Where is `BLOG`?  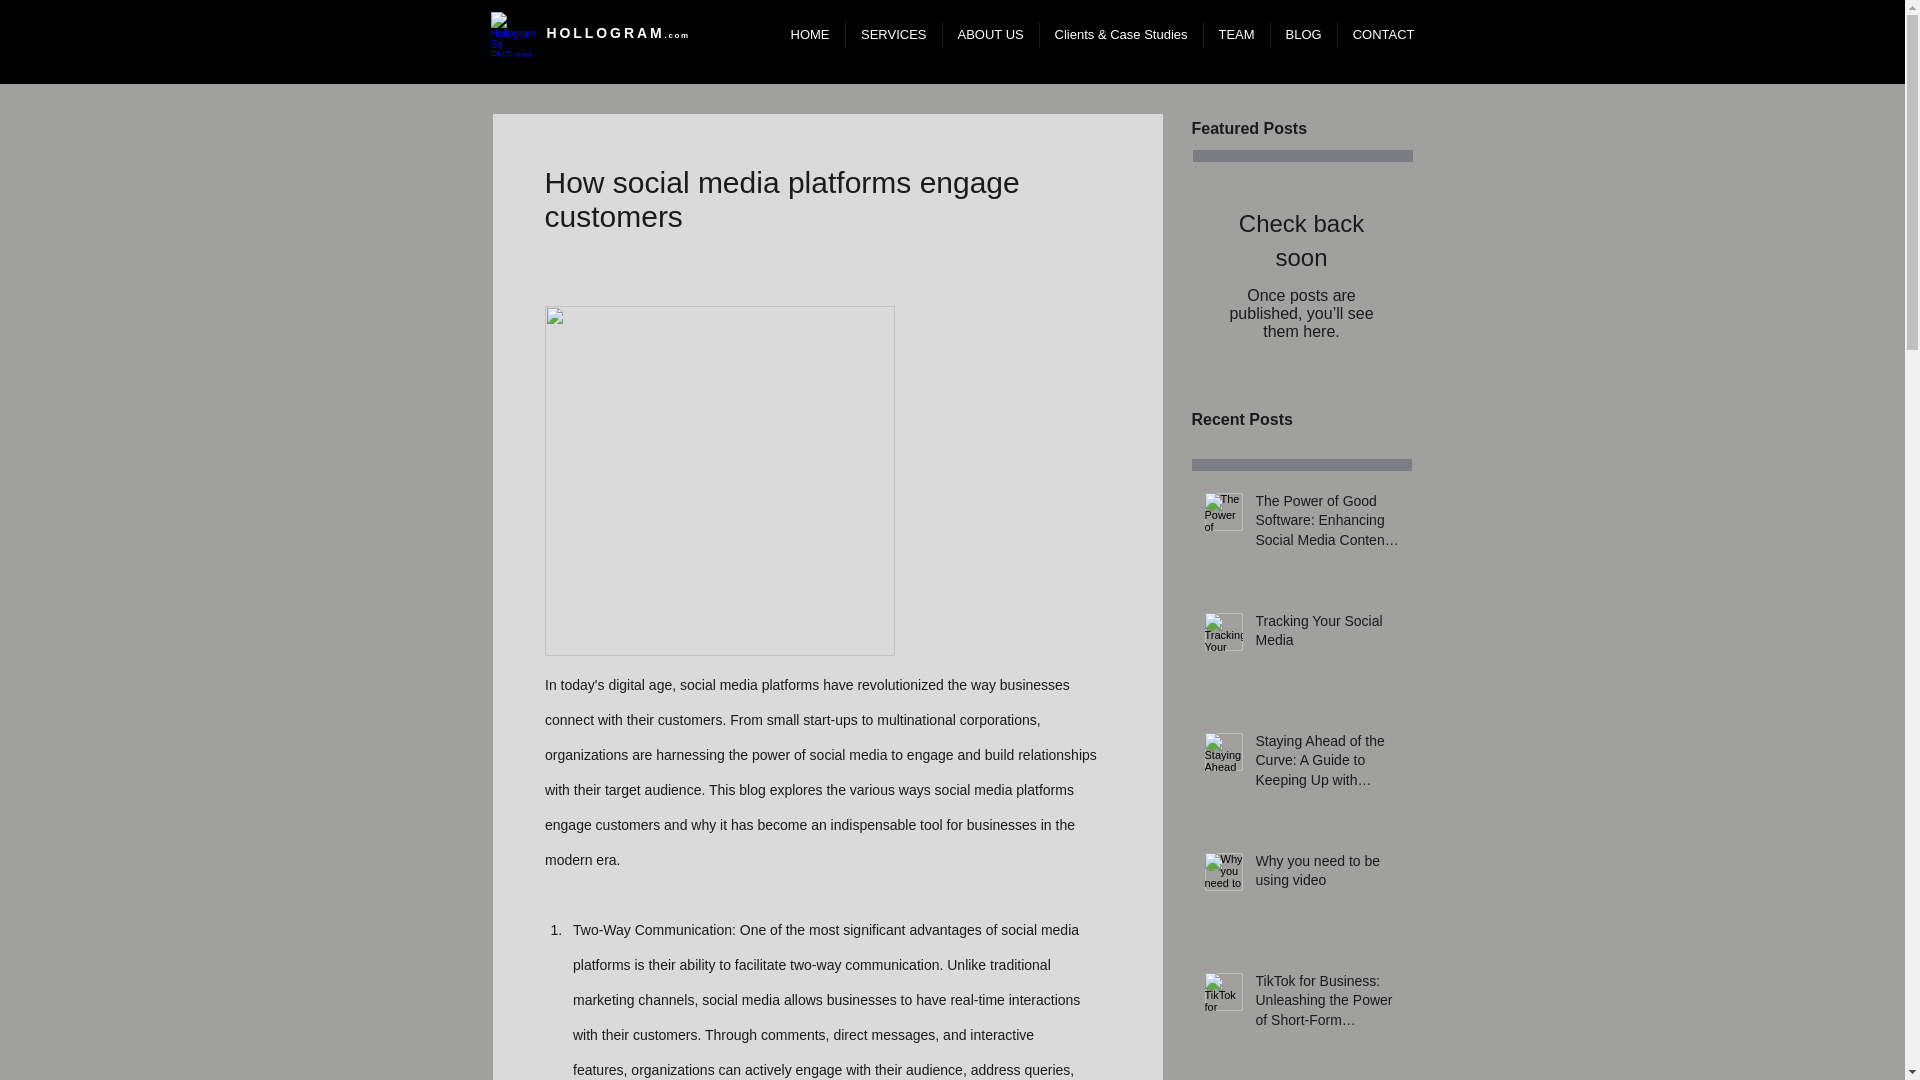 BLOG is located at coordinates (1302, 34).